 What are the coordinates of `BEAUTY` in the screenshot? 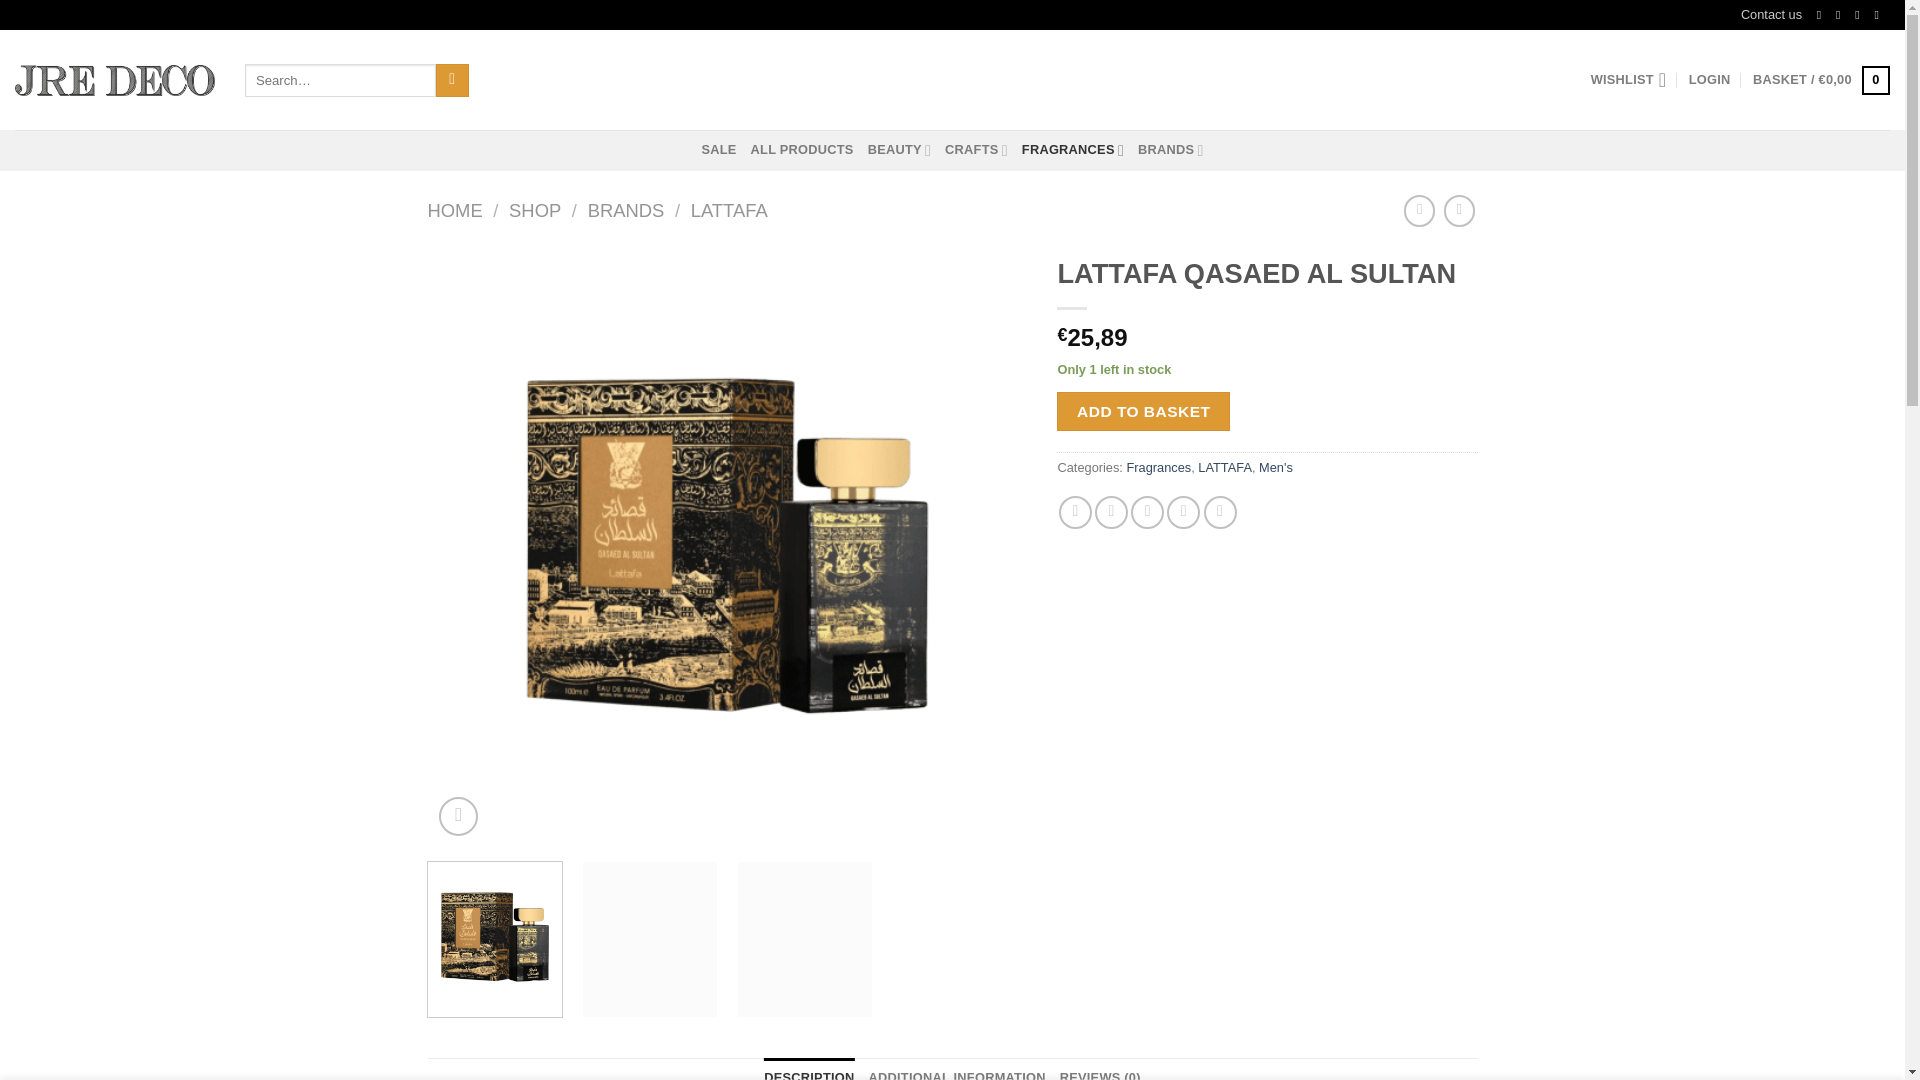 It's located at (899, 149).